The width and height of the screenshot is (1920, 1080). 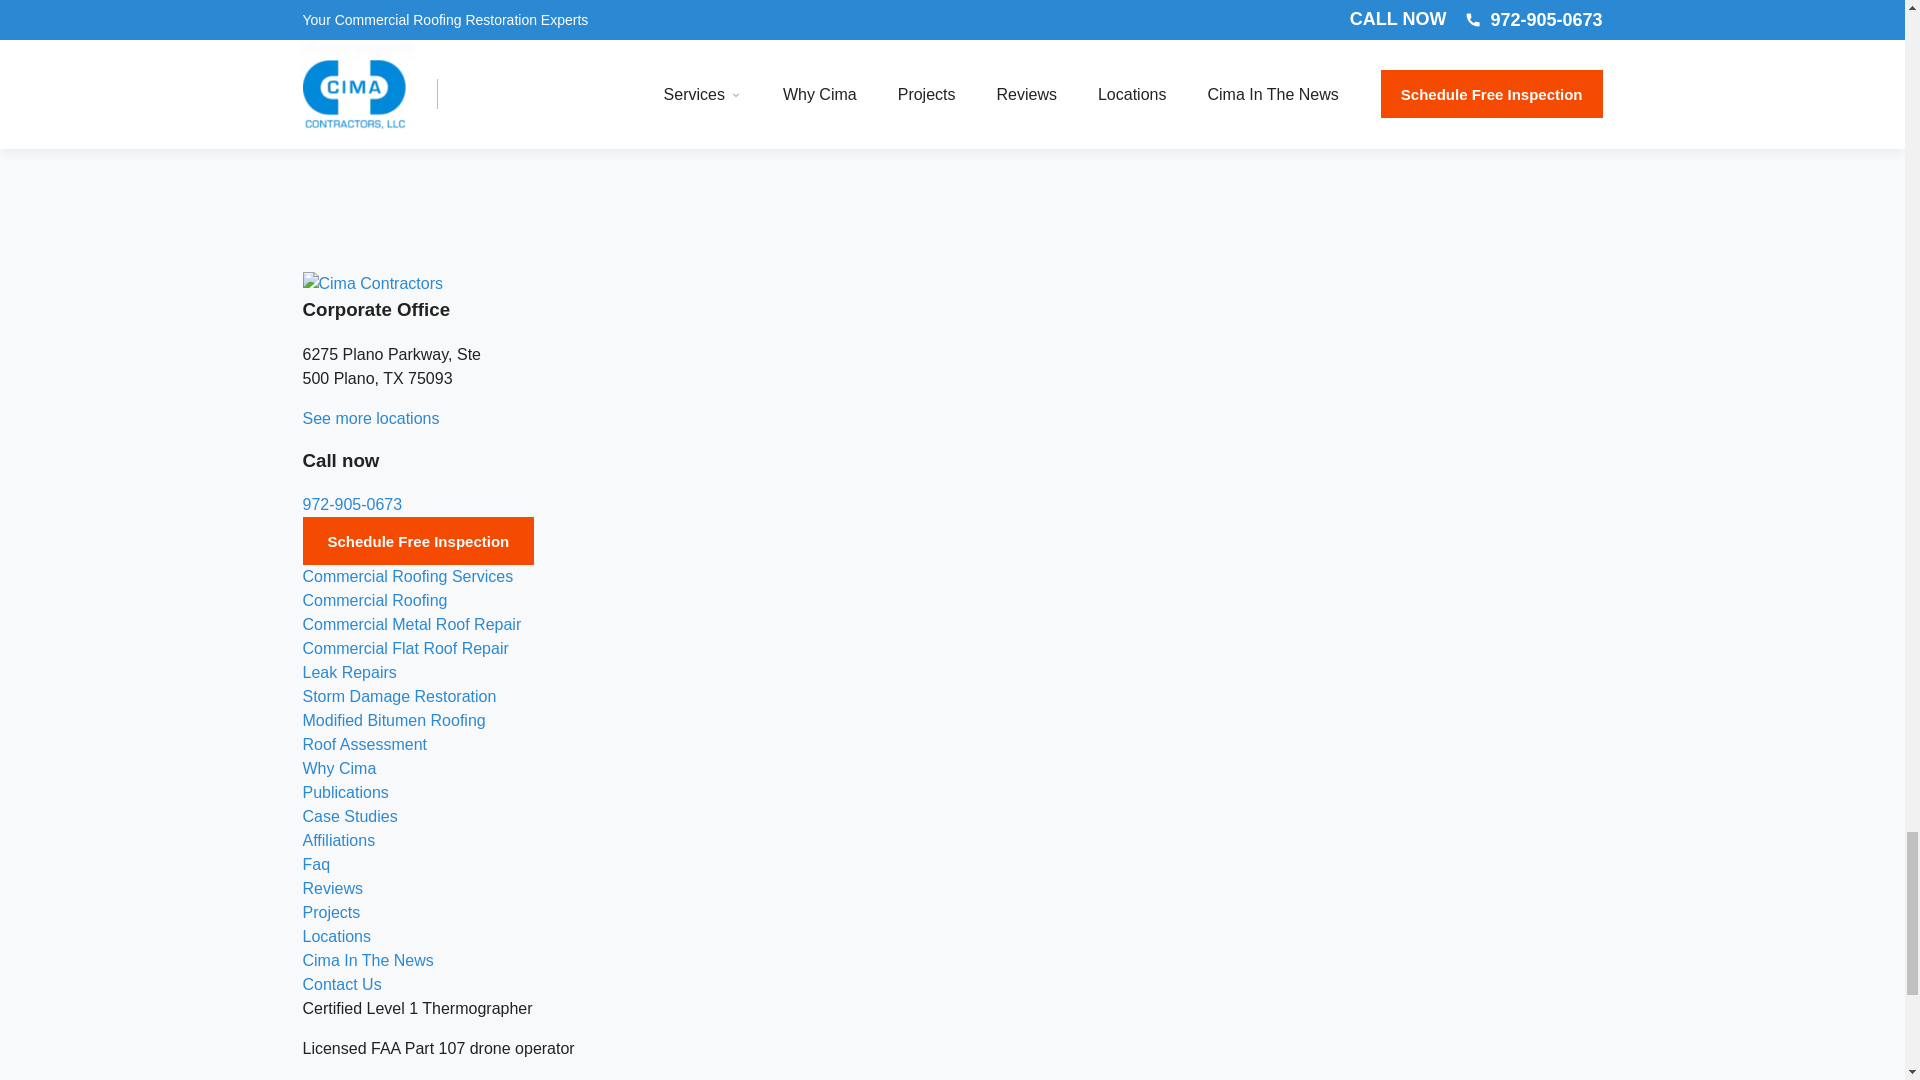 I want to click on Schedule Free Inspection, so click(x=417, y=138).